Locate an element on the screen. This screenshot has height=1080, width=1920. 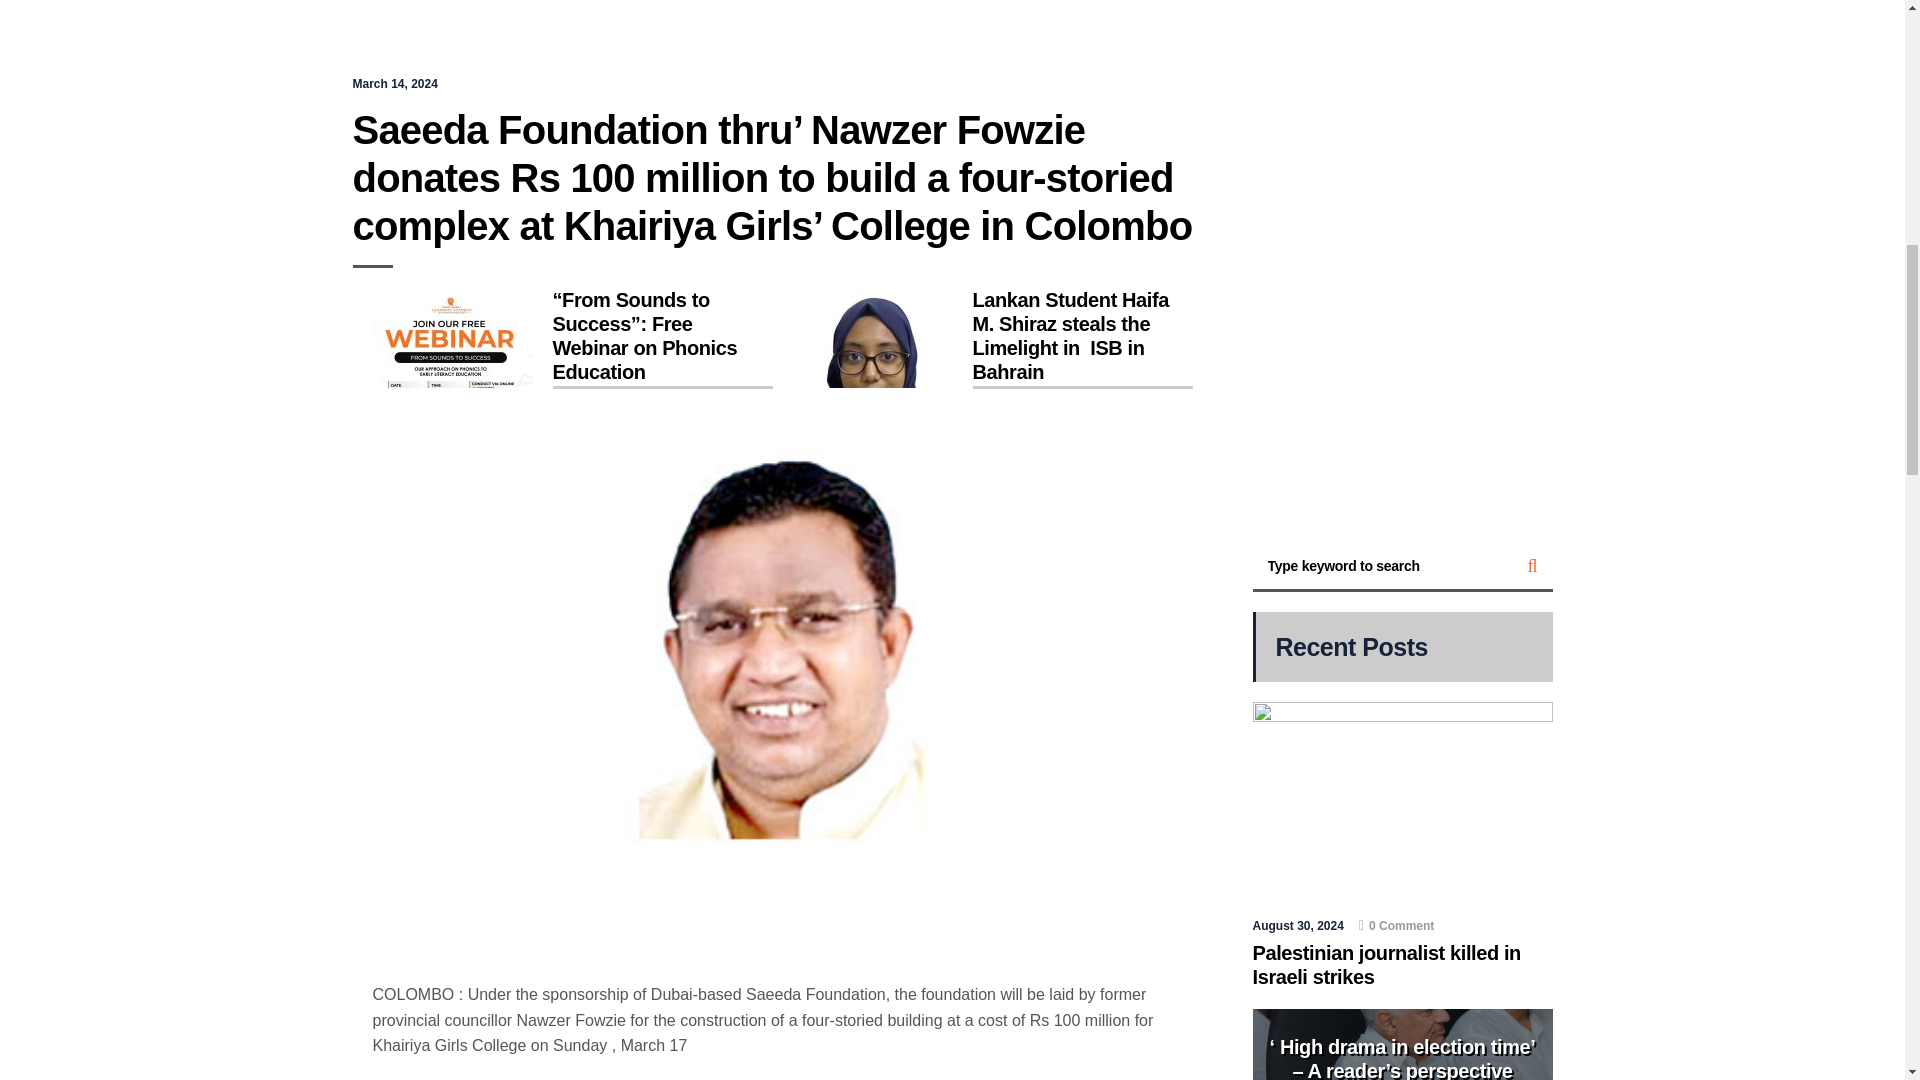
Type keyword to search is located at coordinates (1382, 566).